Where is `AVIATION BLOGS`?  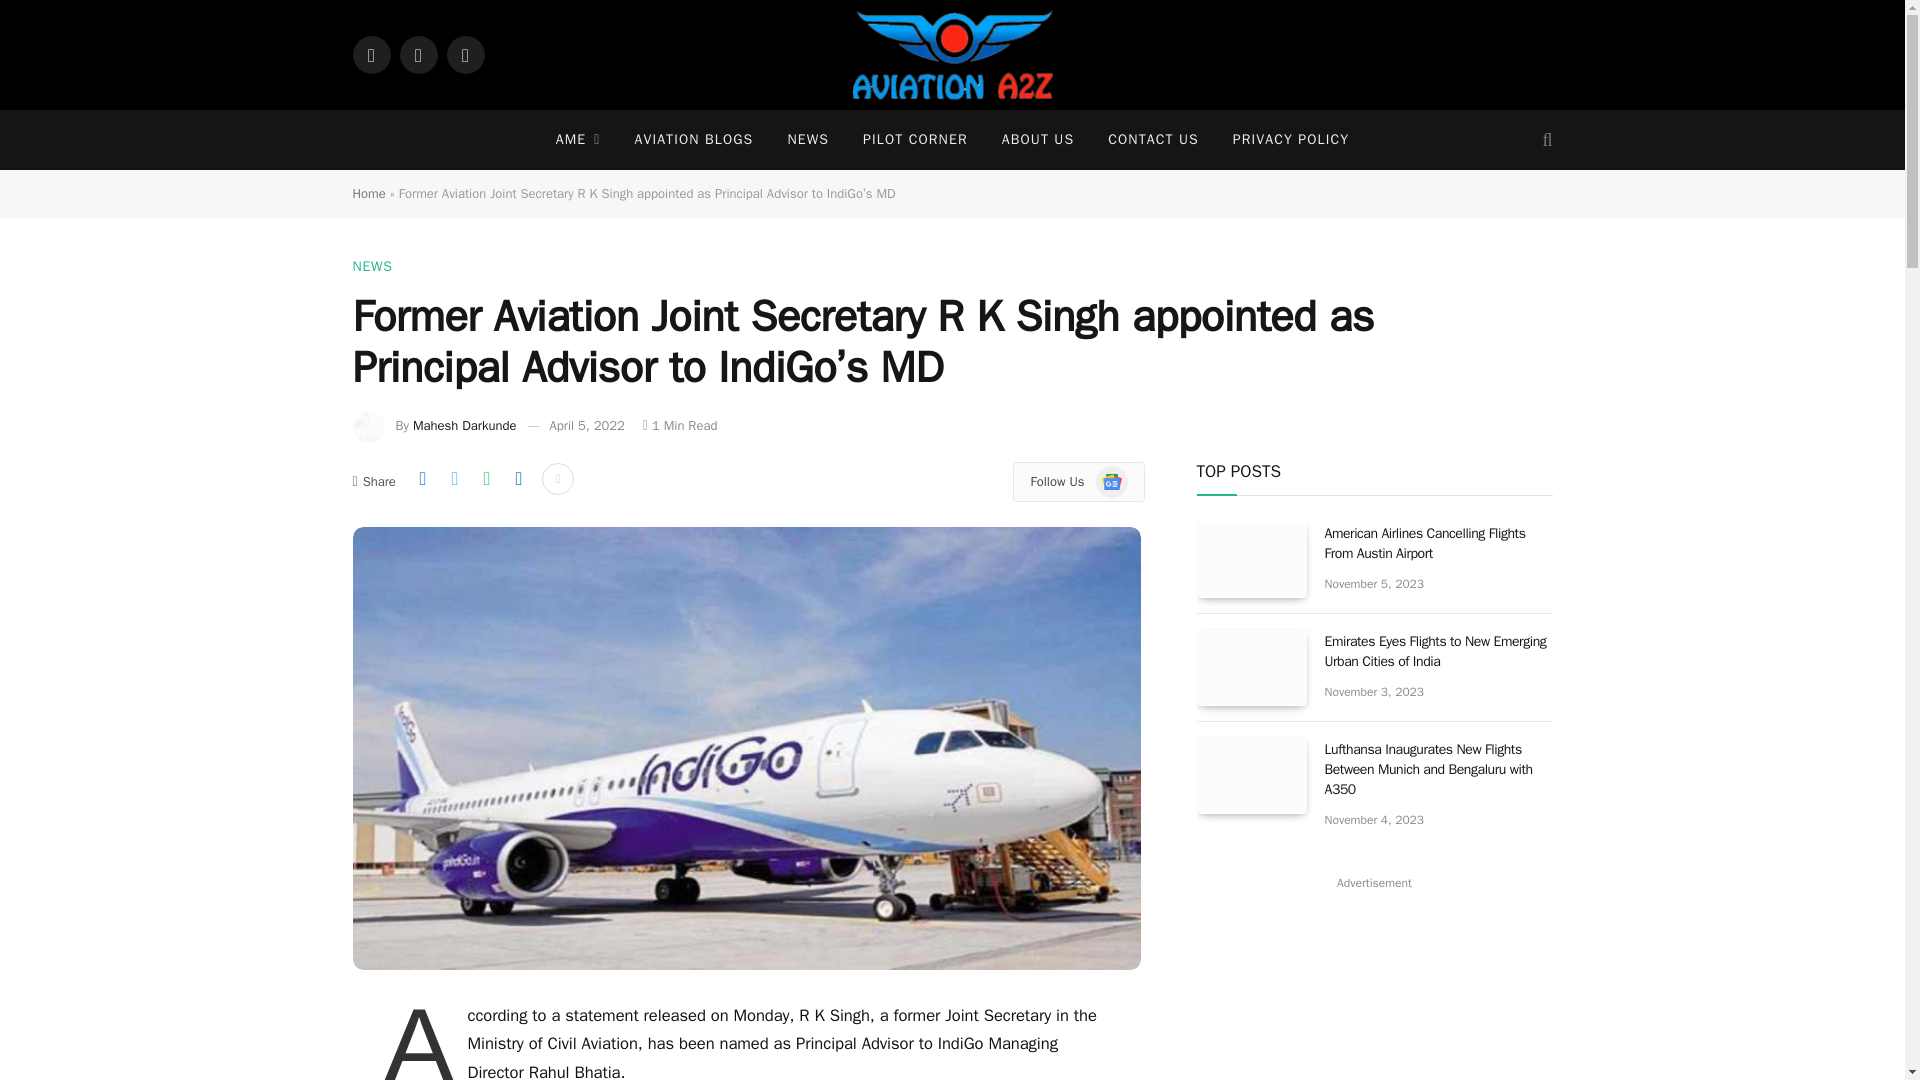 AVIATION BLOGS is located at coordinates (692, 140).